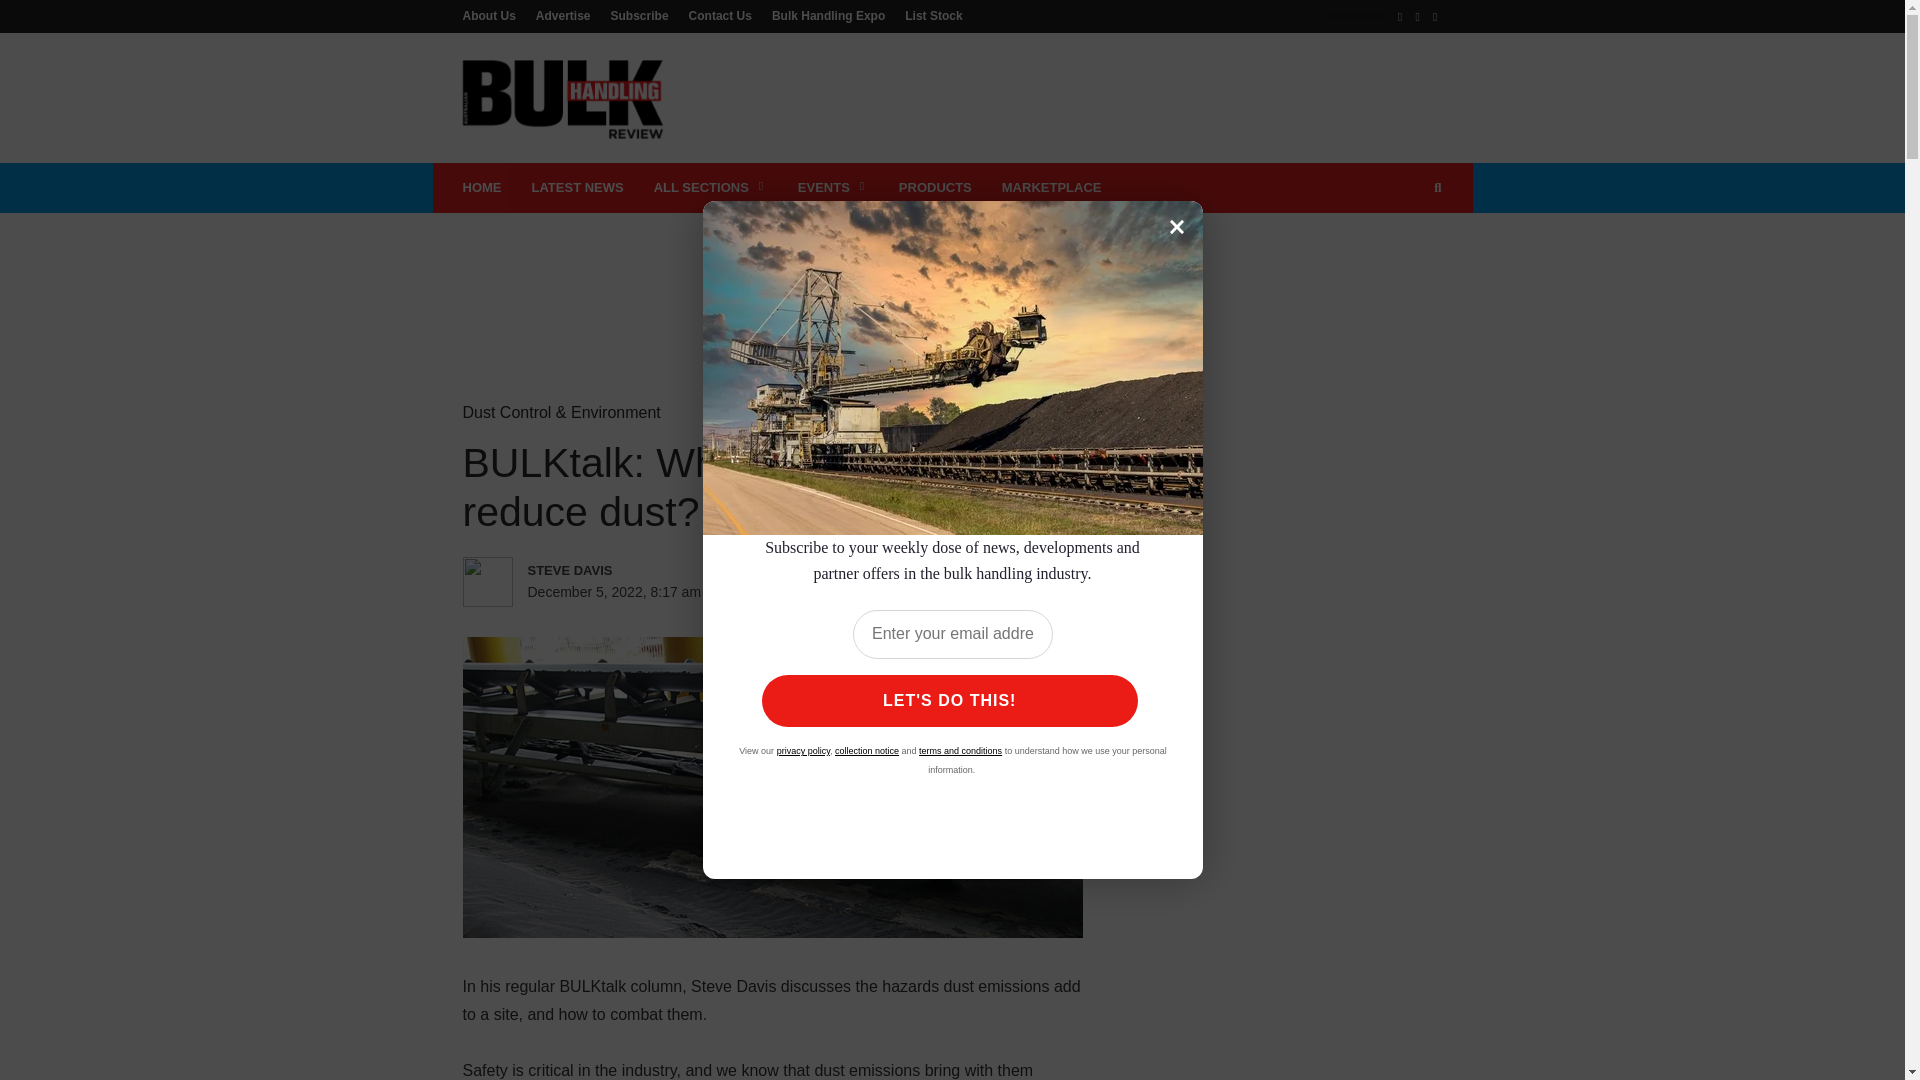 Image resolution: width=1920 pixels, height=1080 pixels. What do you see at coordinates (928, 15) in the screenshot?
I see `List Stock` at bounding box center [928, 15].